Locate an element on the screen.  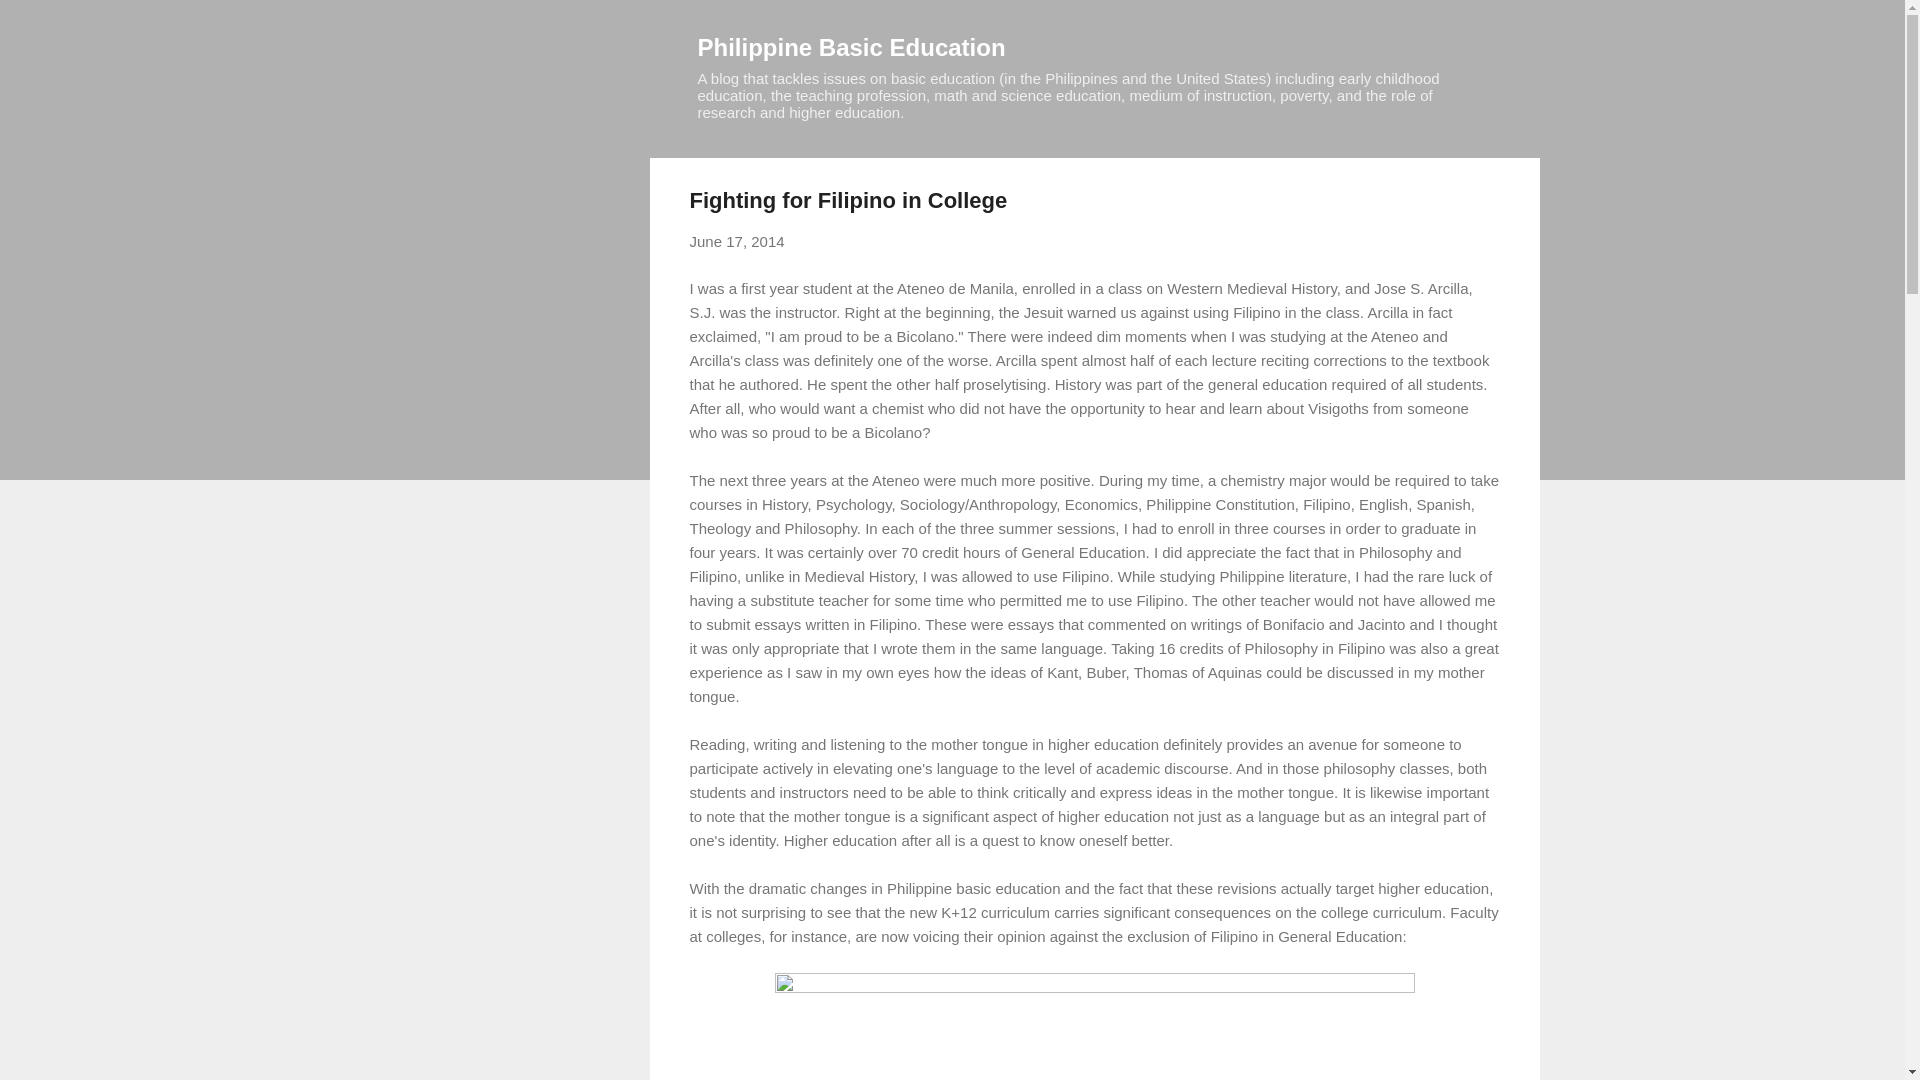
June 17, 2014 is located at coordinates (737, 241).